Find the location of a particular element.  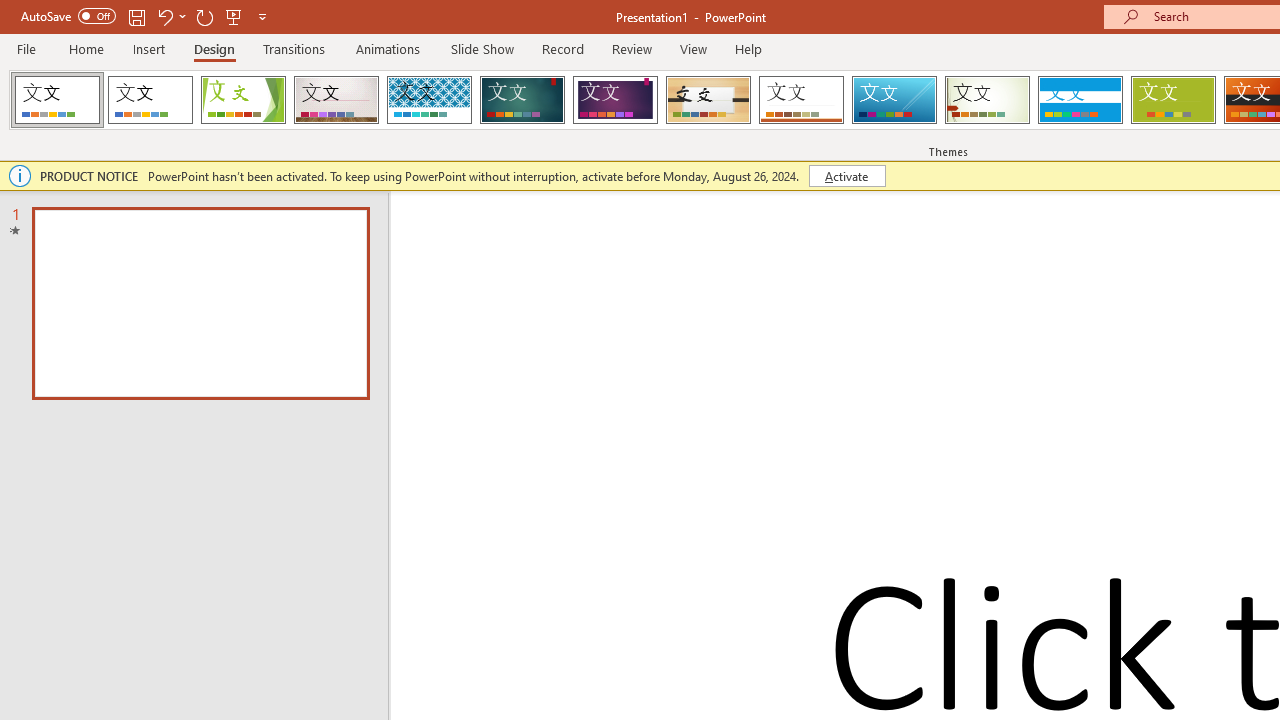

Office Theme is located at coordinates (150, 100).